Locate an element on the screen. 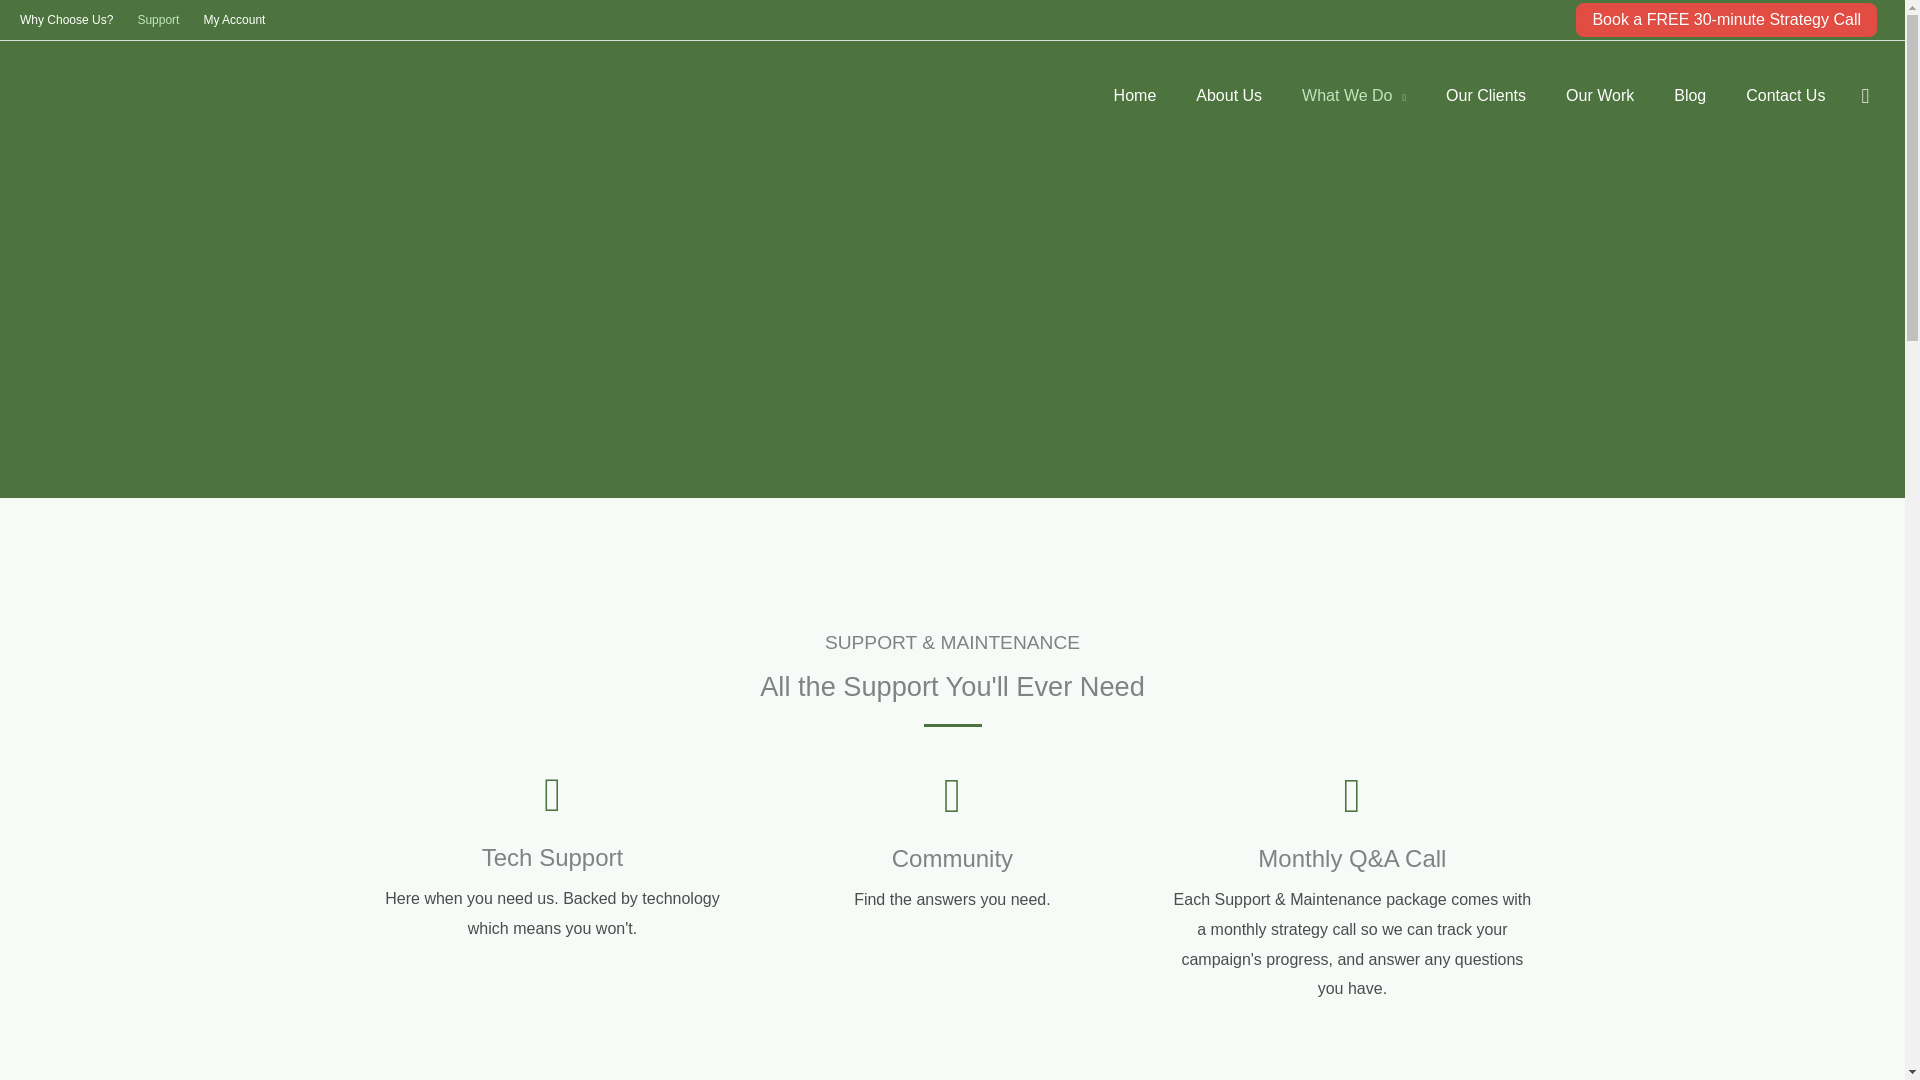  Our Work is located at coordinates (1599, 96).